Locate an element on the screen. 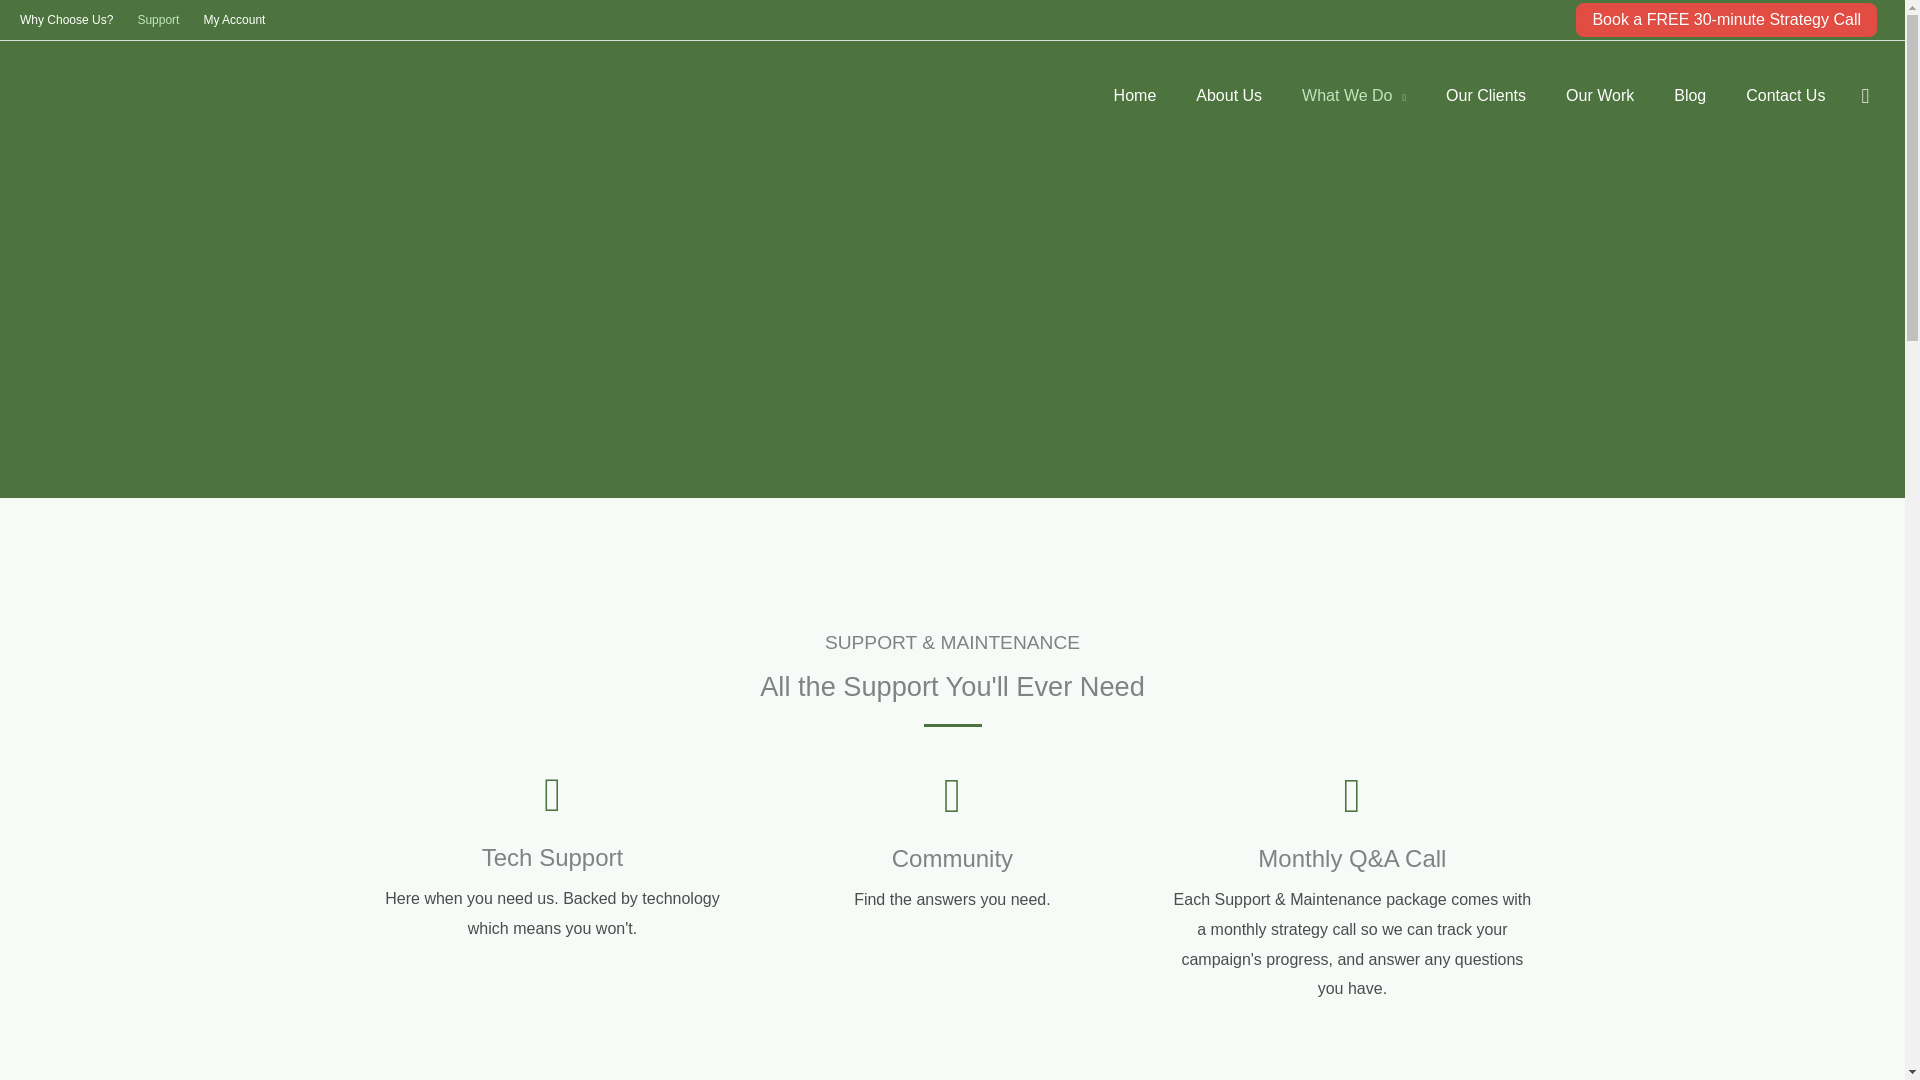  Our Work is located at coordinates (1599, 96).